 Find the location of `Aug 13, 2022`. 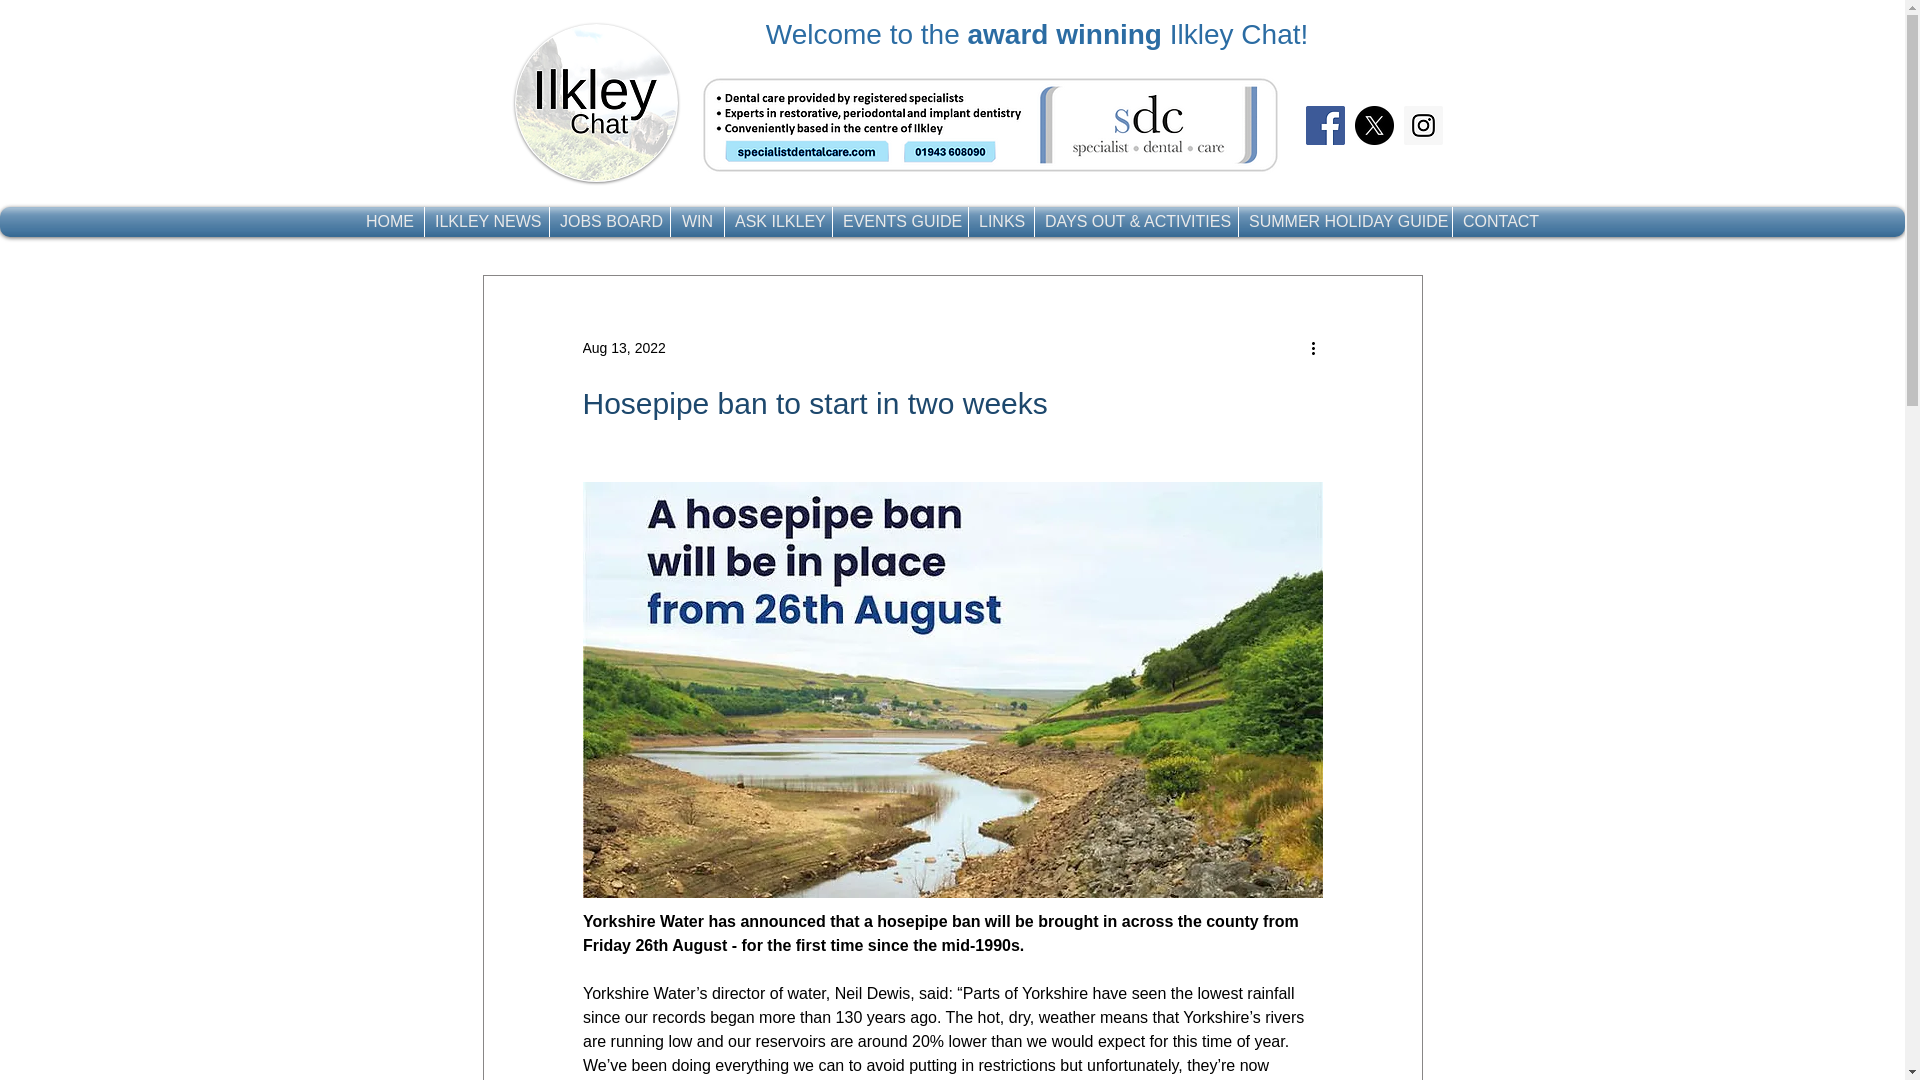

Aug 13, 2022 is located at coordinates (622, 348).